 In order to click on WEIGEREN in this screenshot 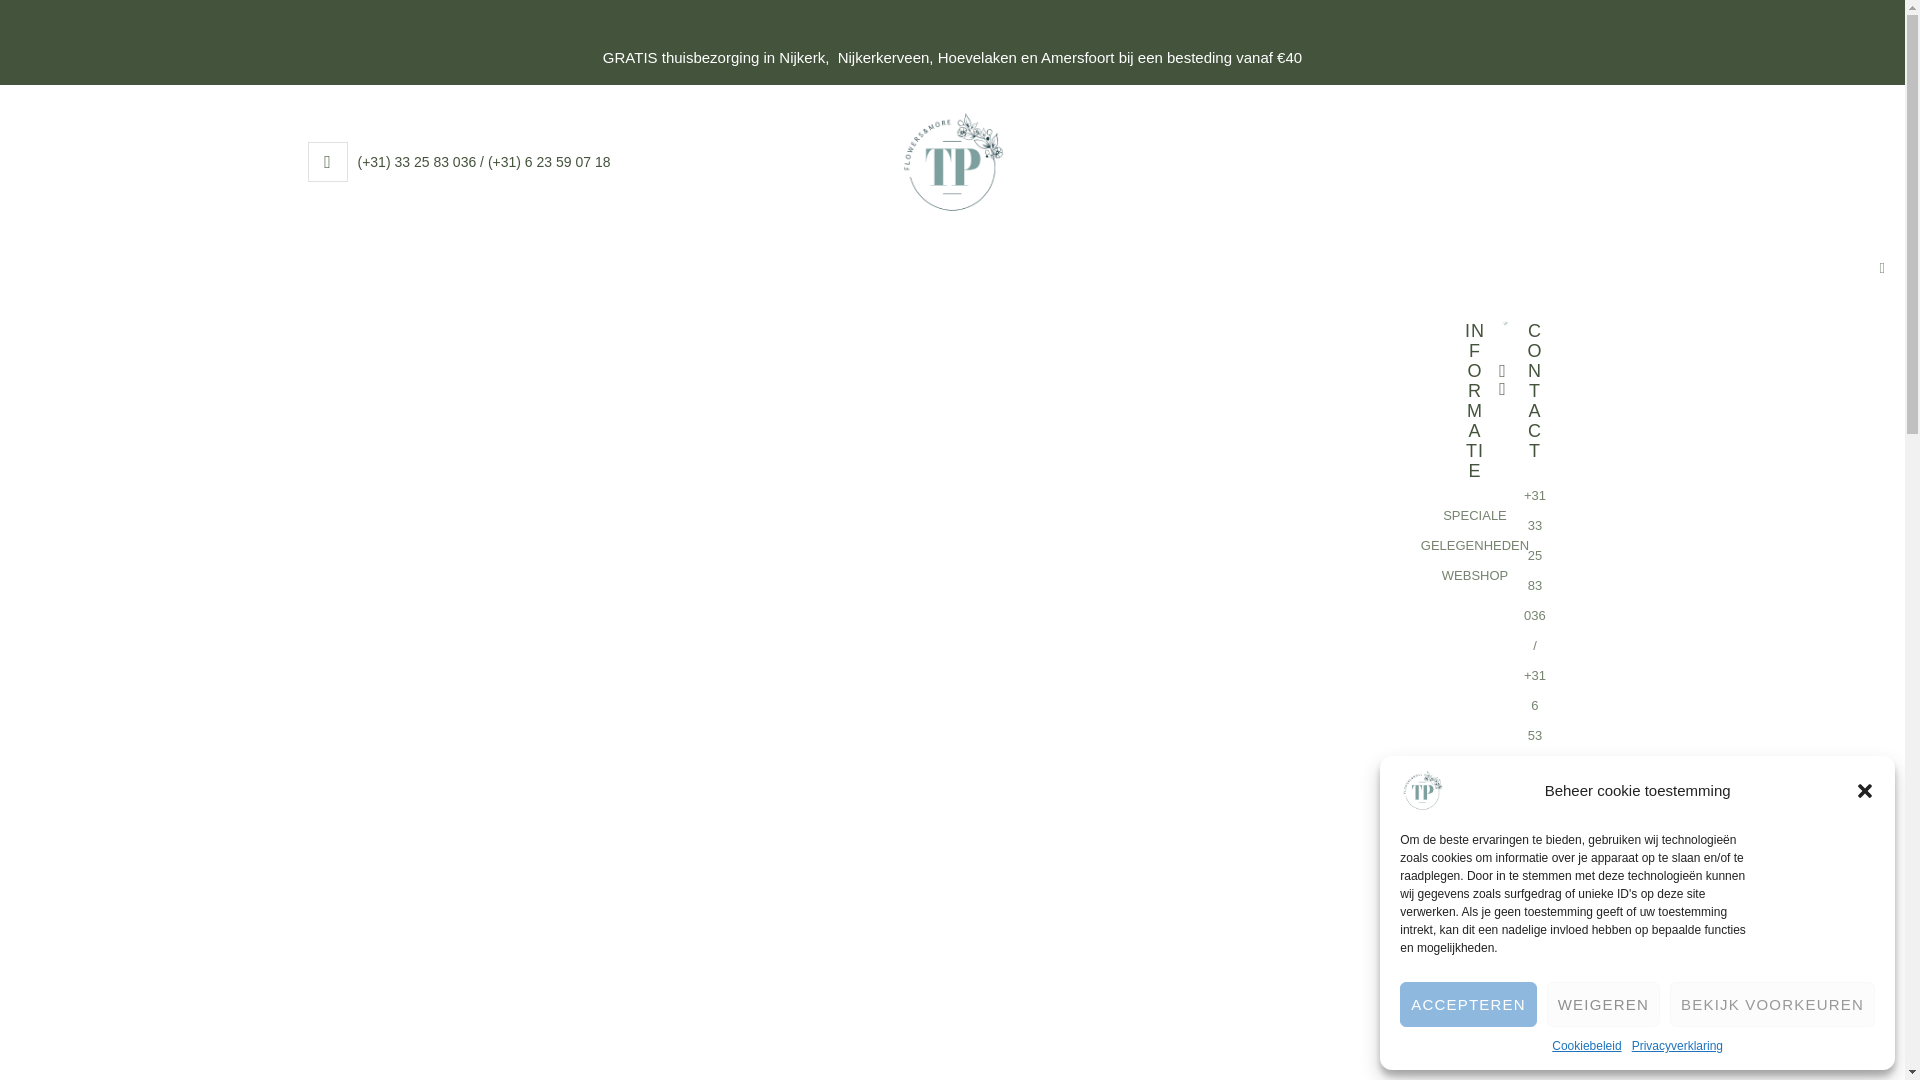, I will do `click(1604, 1004)`.